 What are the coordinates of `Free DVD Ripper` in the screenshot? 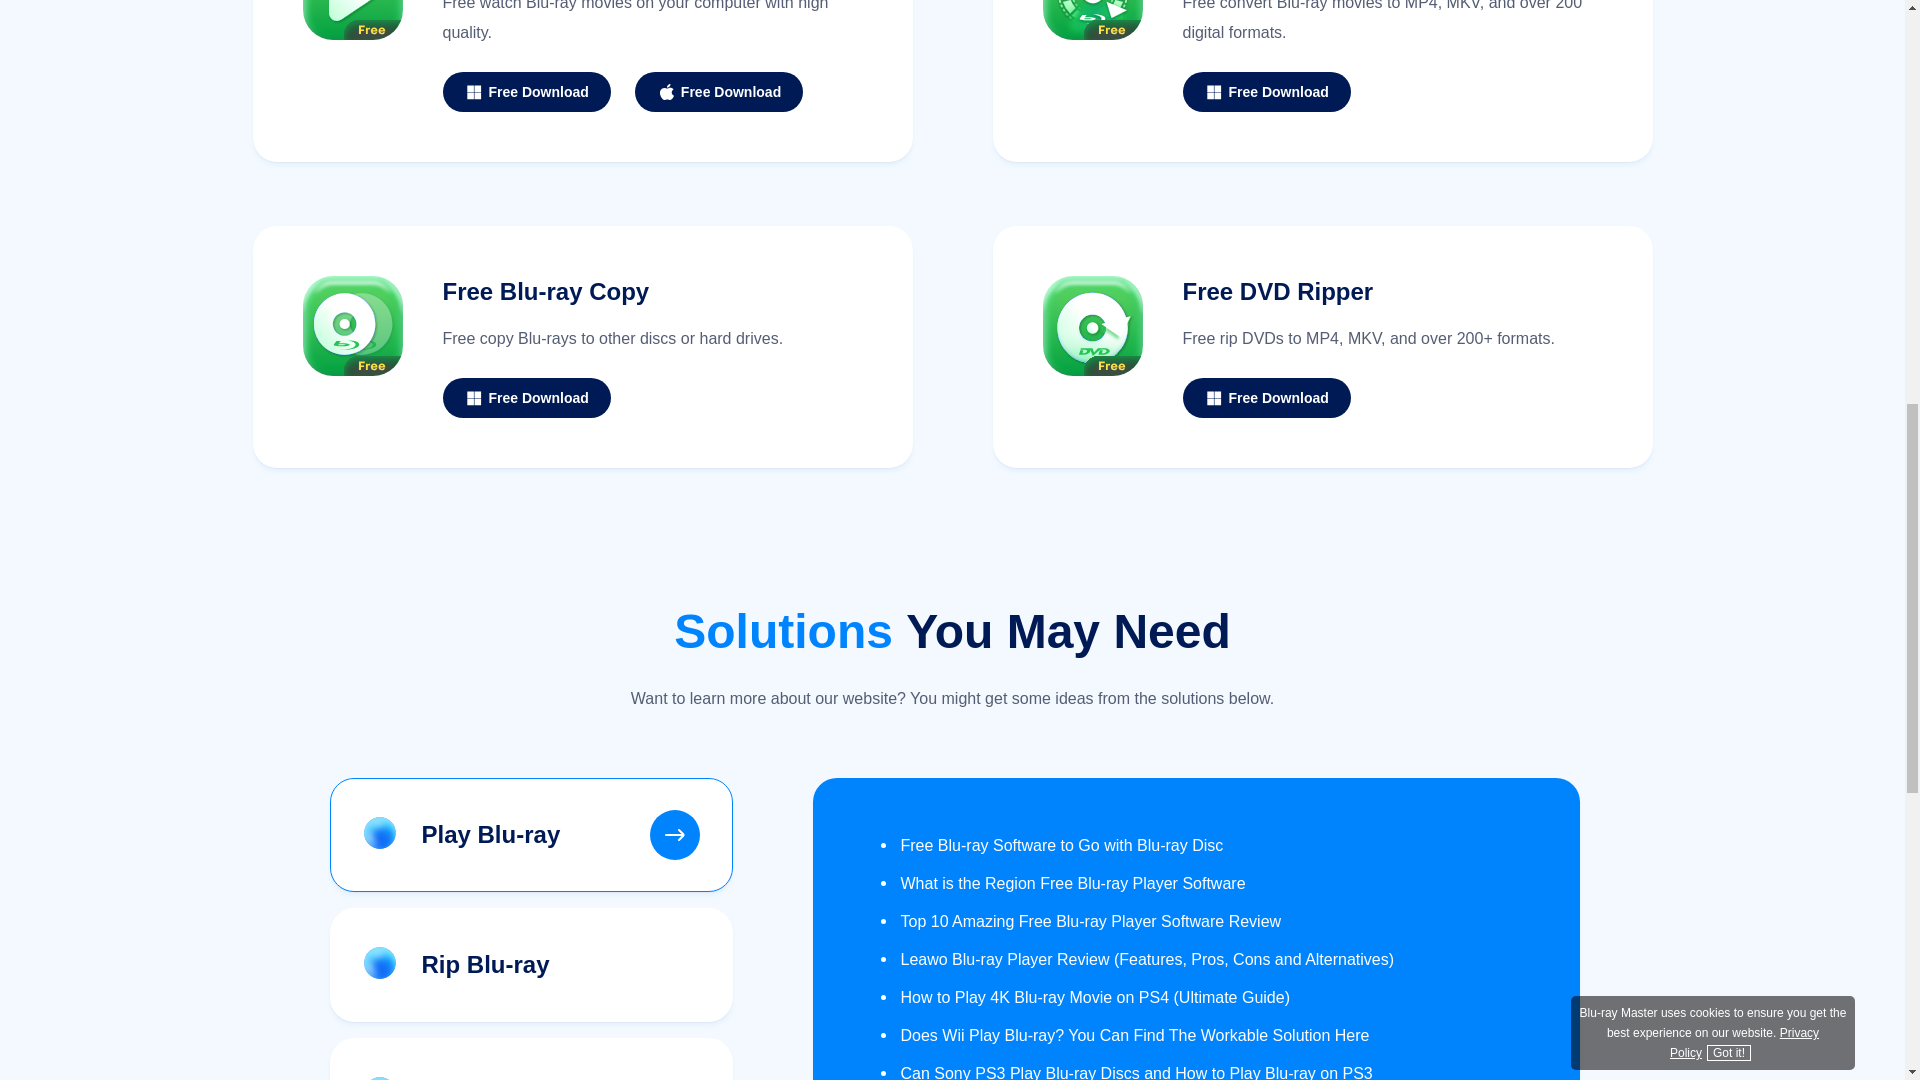 It's located at (1277, 290).